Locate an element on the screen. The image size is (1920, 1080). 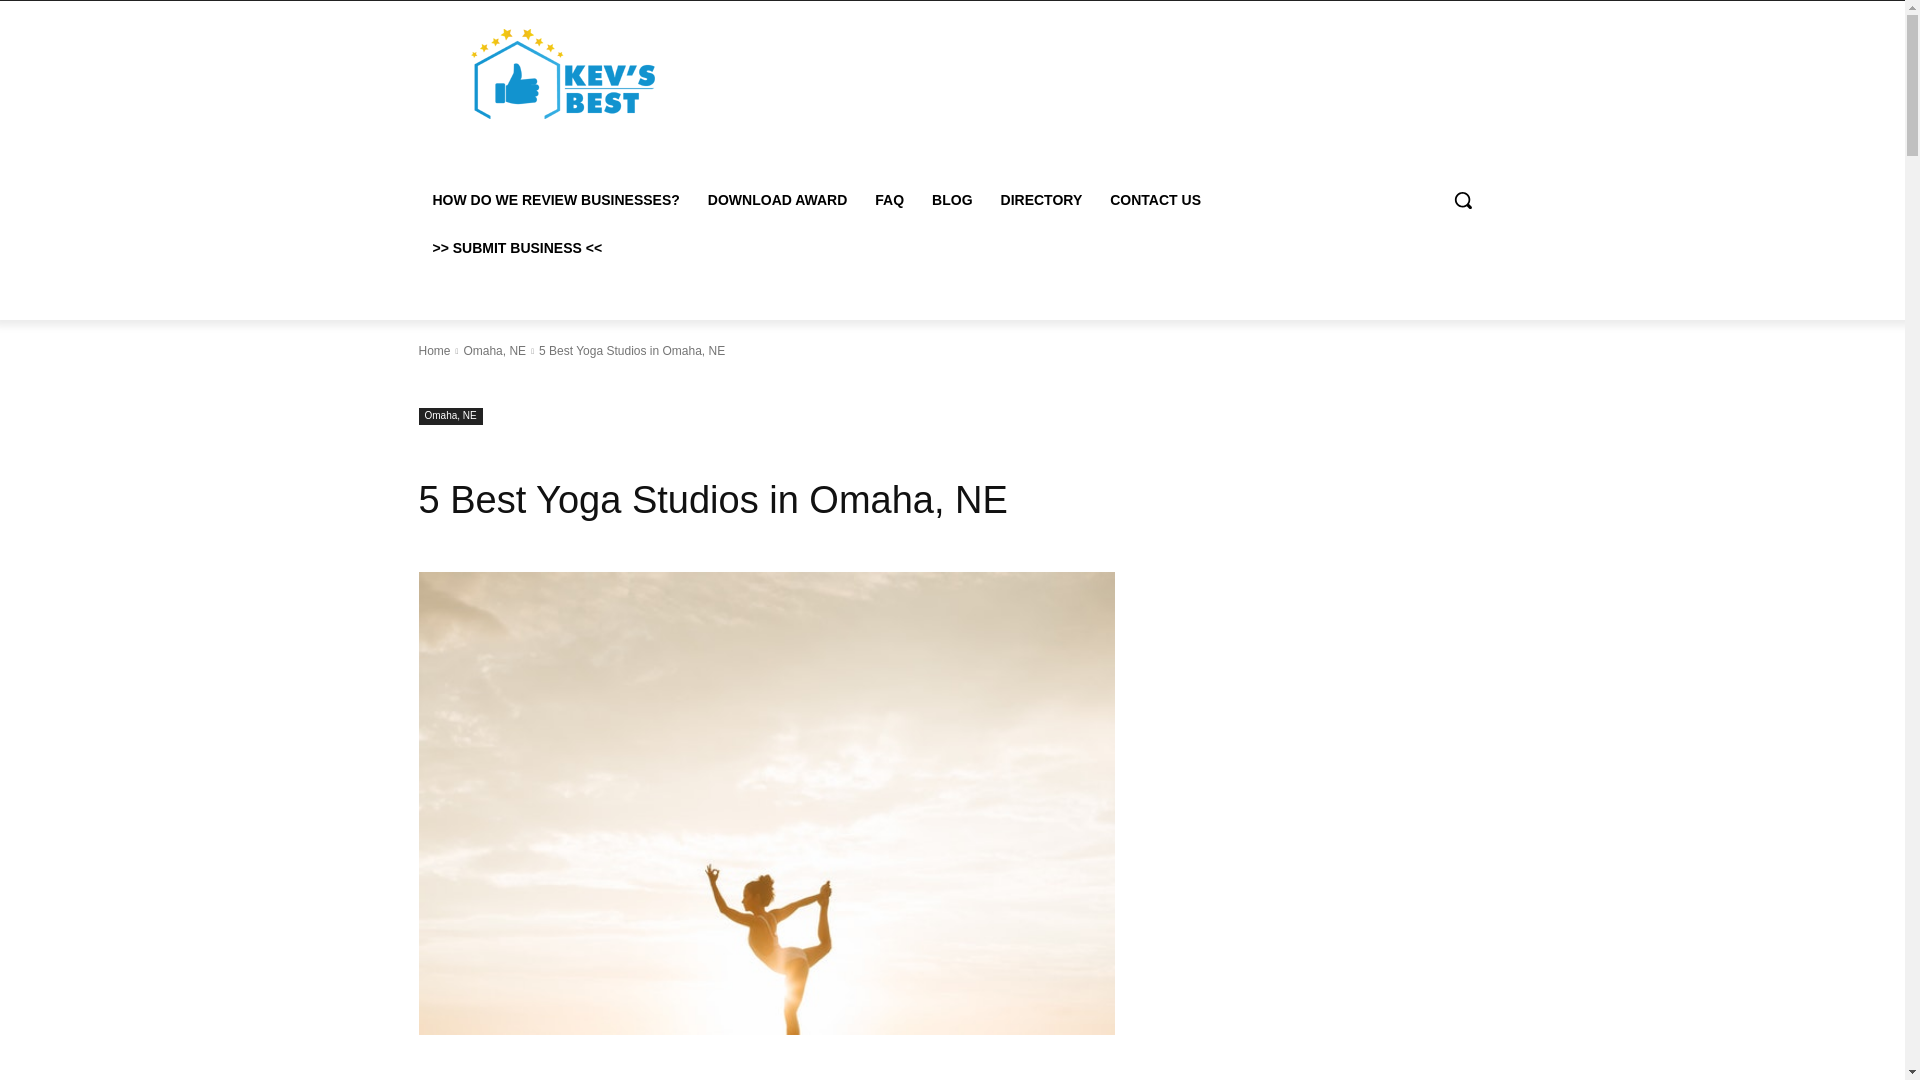
View all posts in Omaha, NE is located at coordinates (494, 350).